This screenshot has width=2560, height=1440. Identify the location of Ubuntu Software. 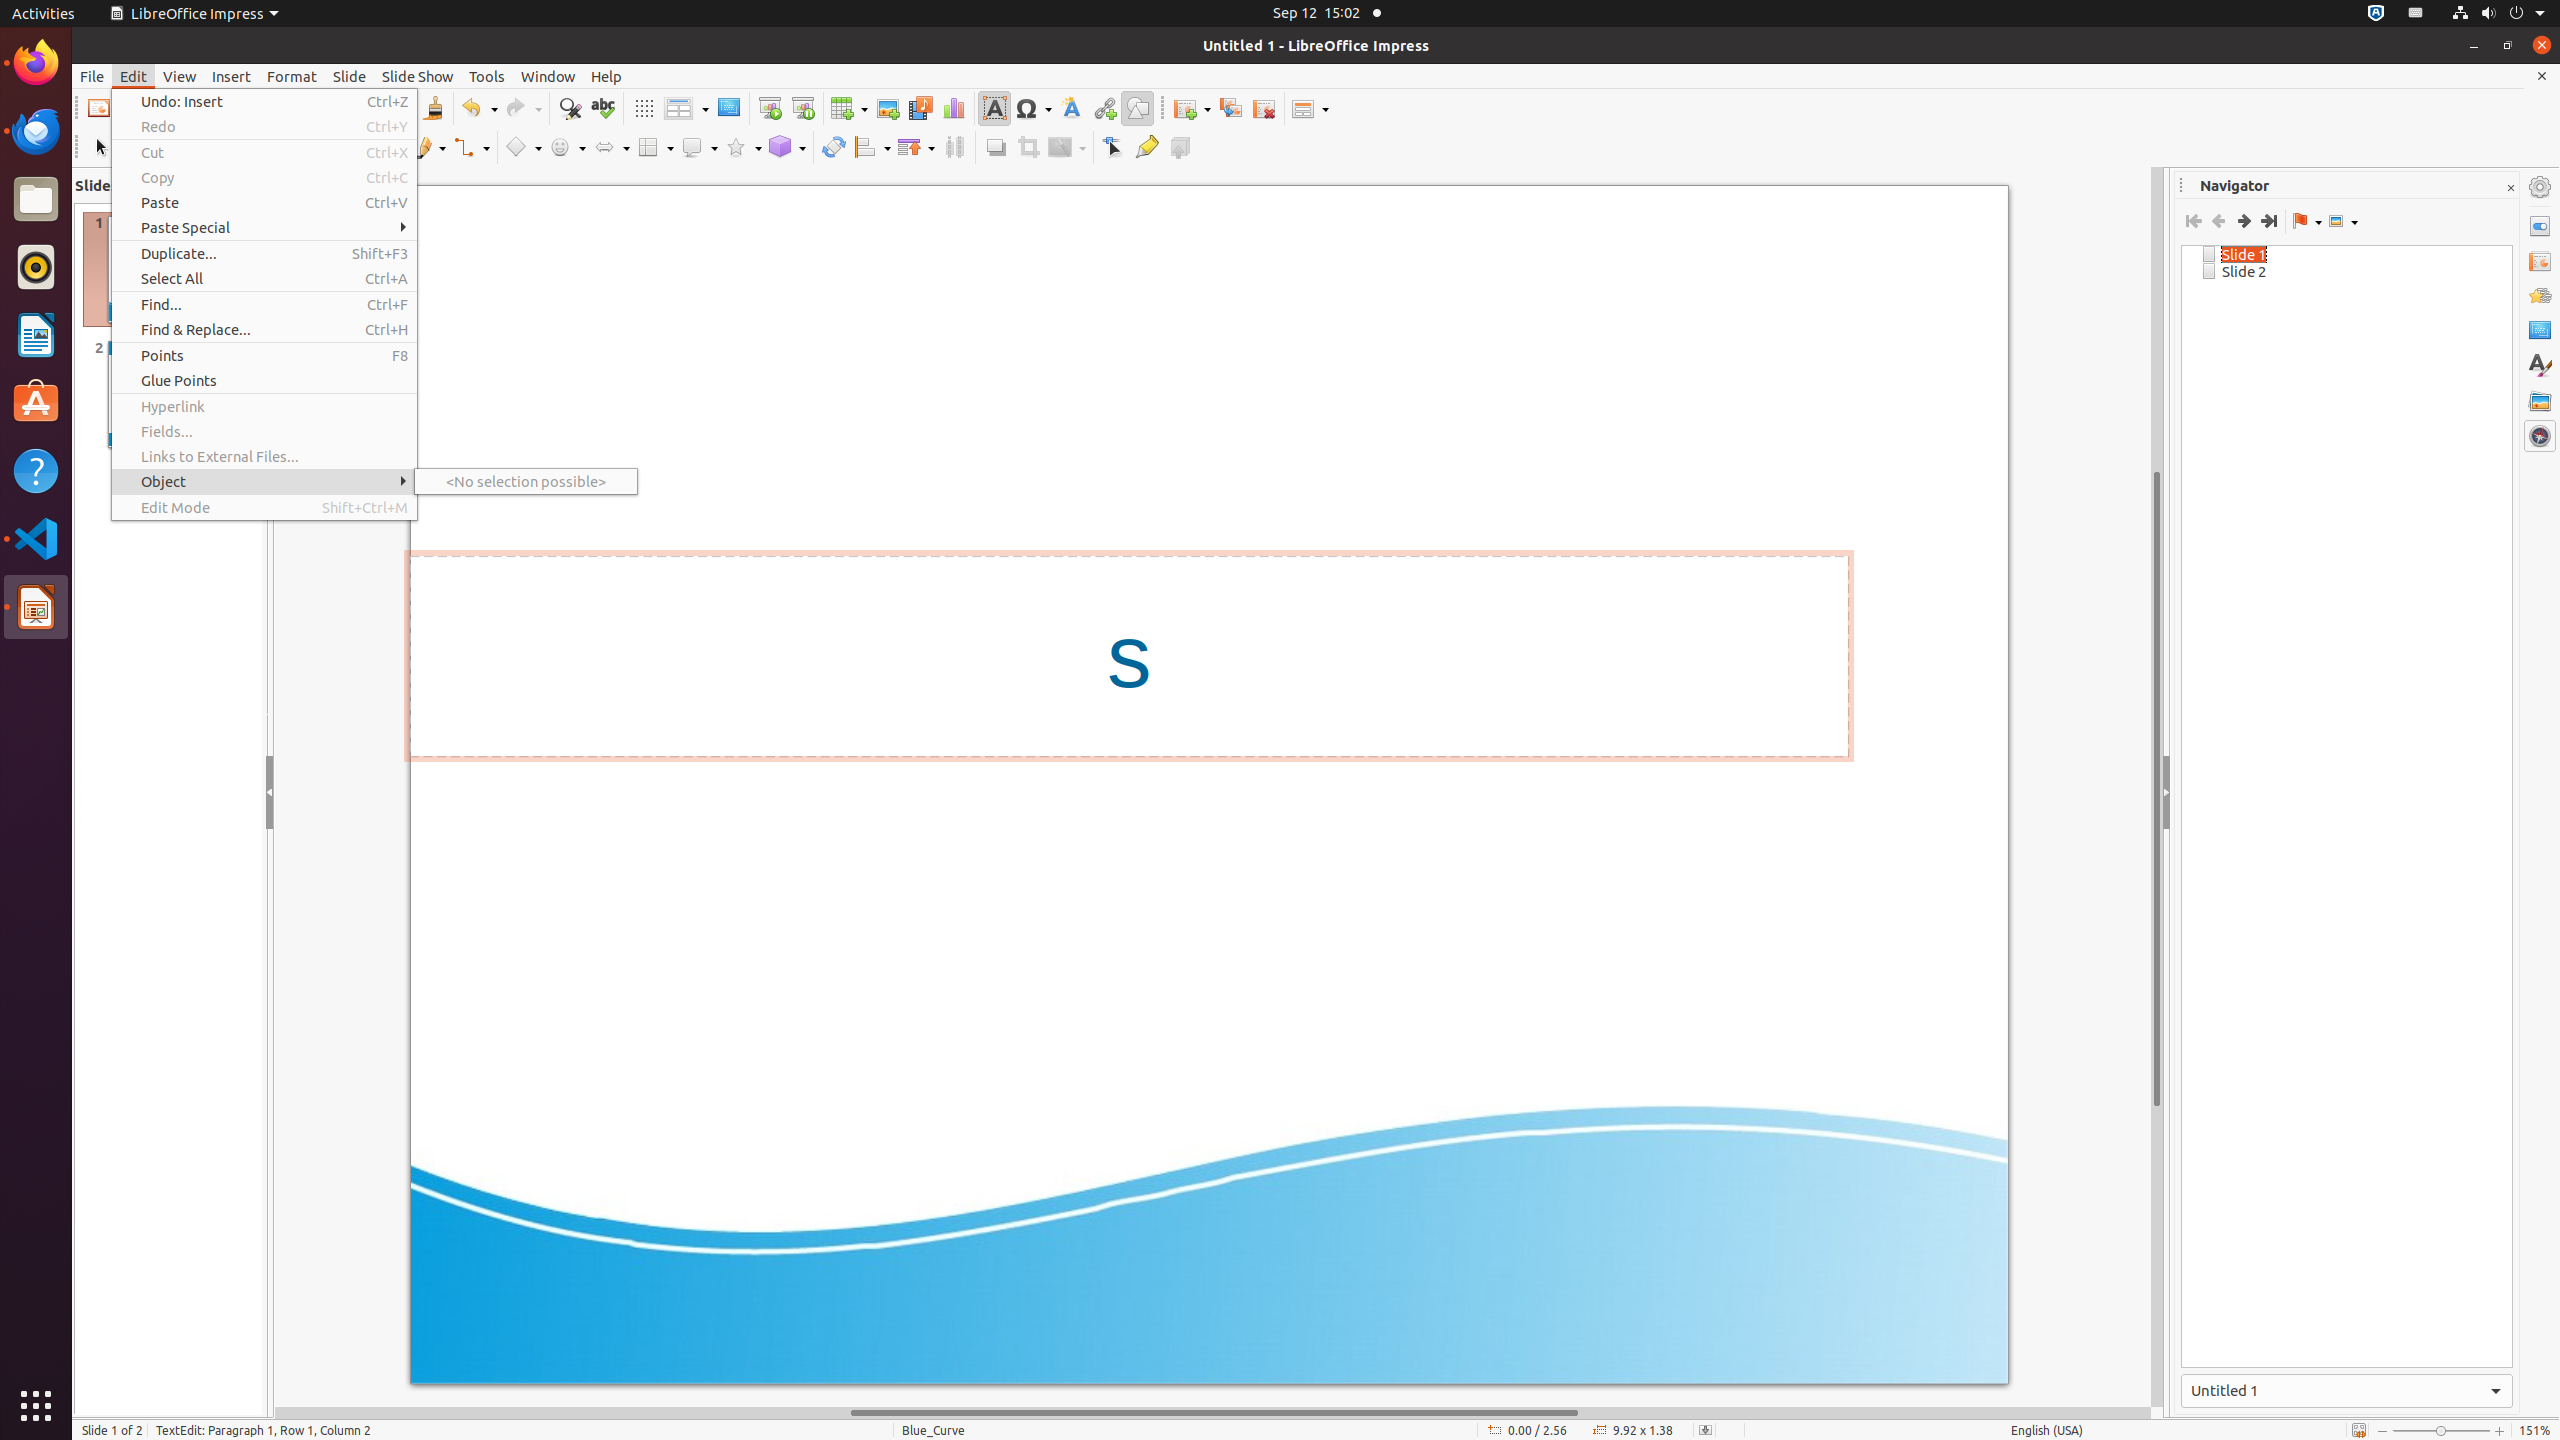
(36, 402).